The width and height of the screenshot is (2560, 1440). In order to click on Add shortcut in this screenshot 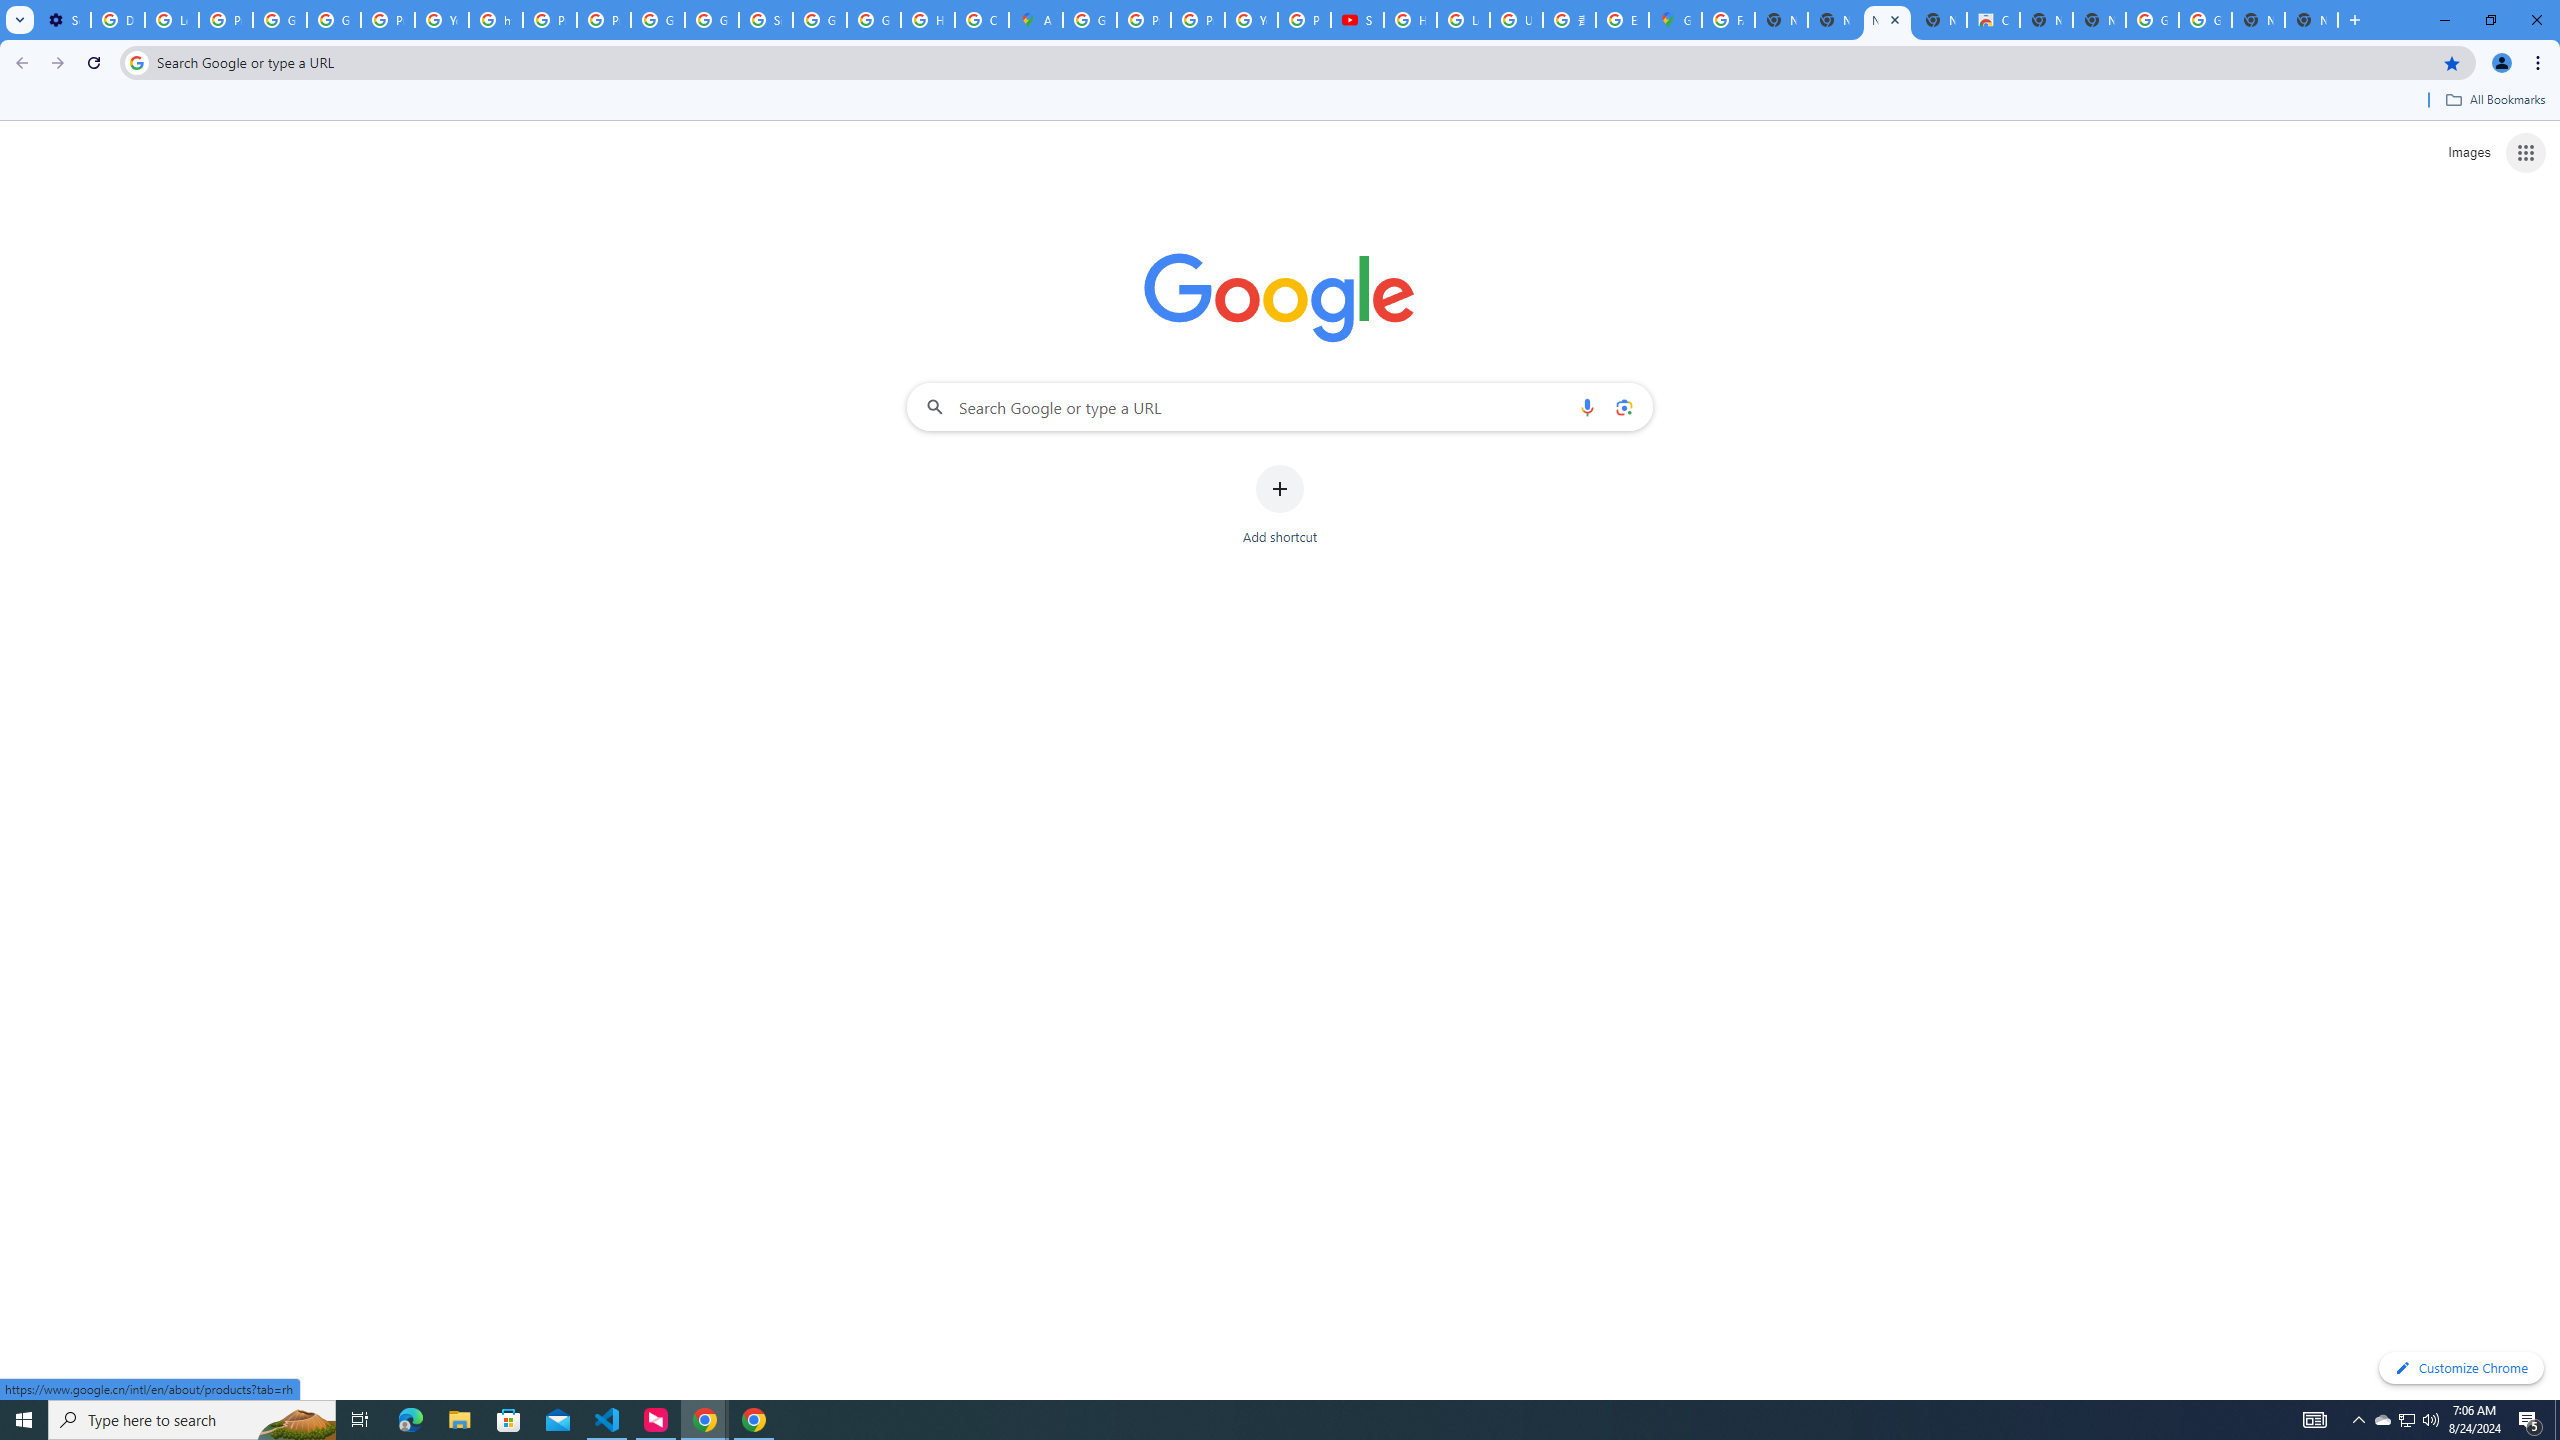, I will do `click(1280, 505)`.